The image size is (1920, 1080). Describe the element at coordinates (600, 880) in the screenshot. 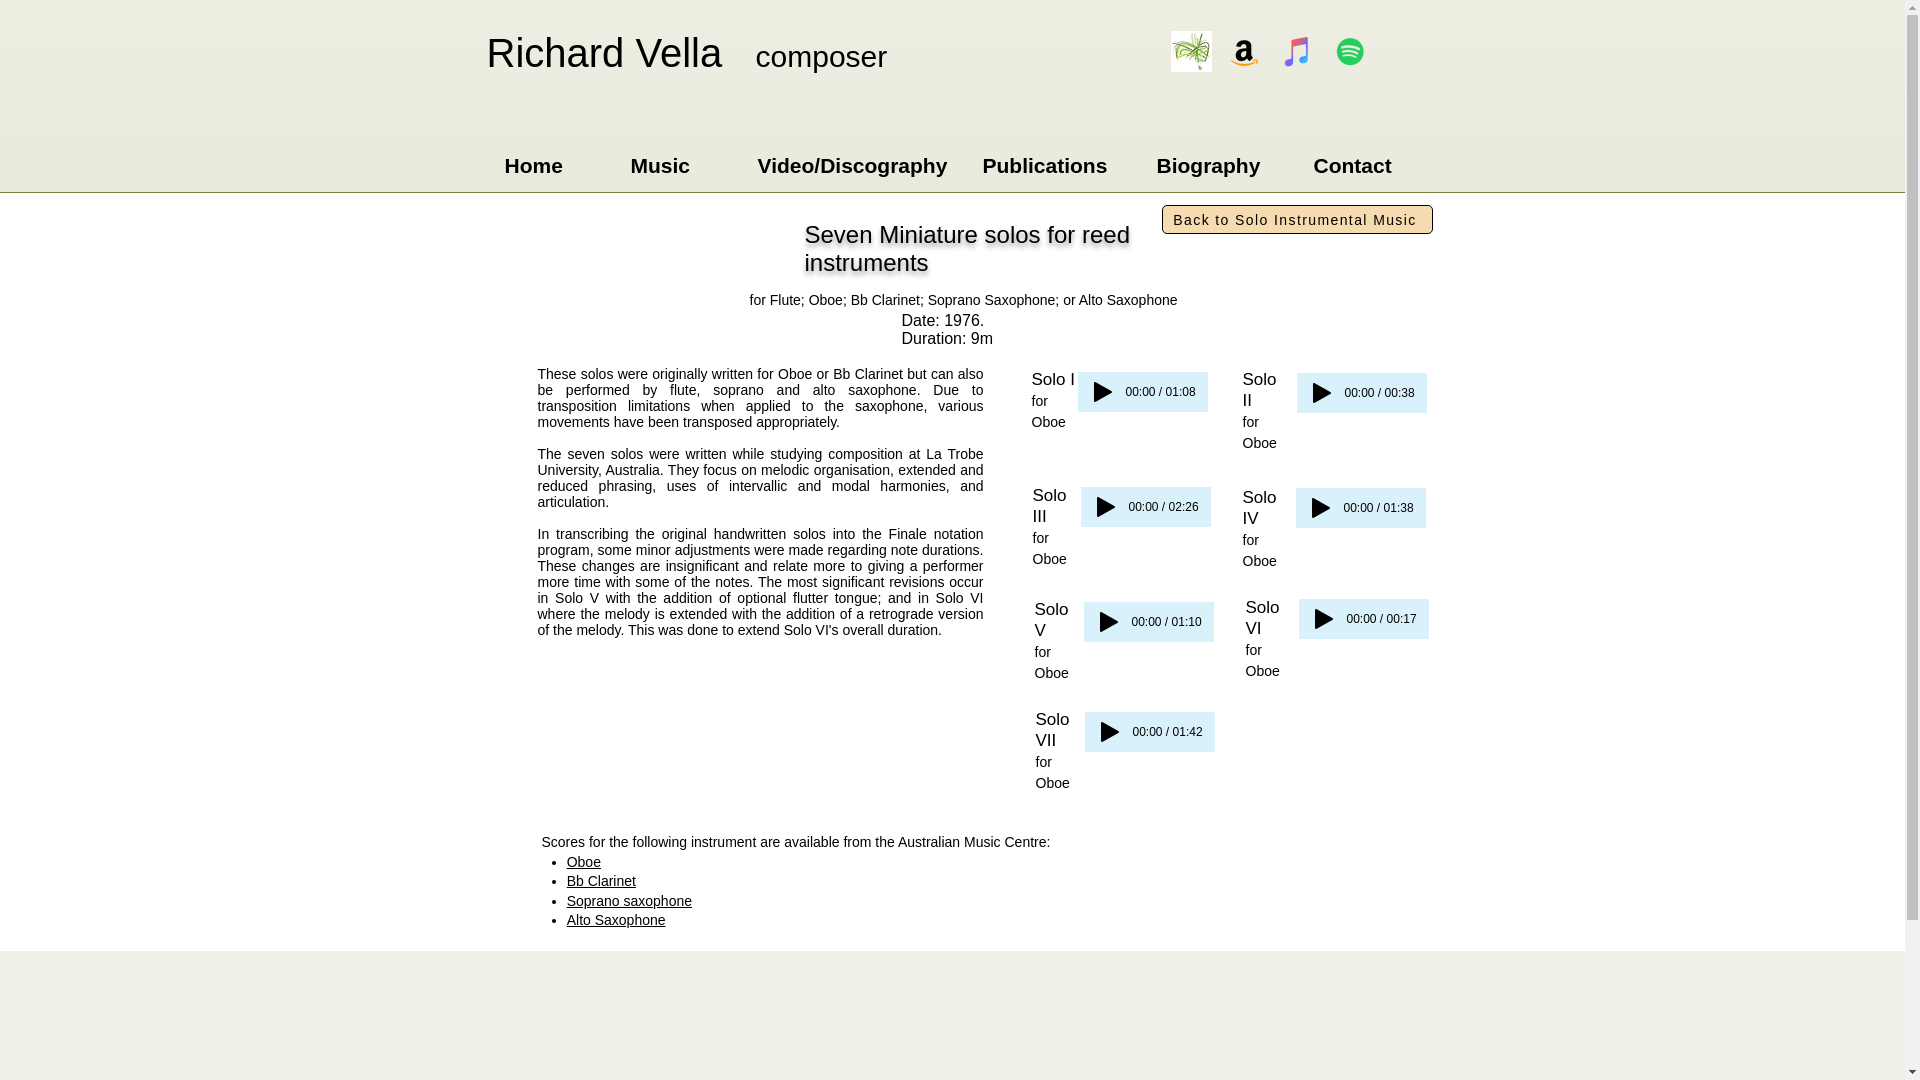

I see `Bb Clarinet` at that location.